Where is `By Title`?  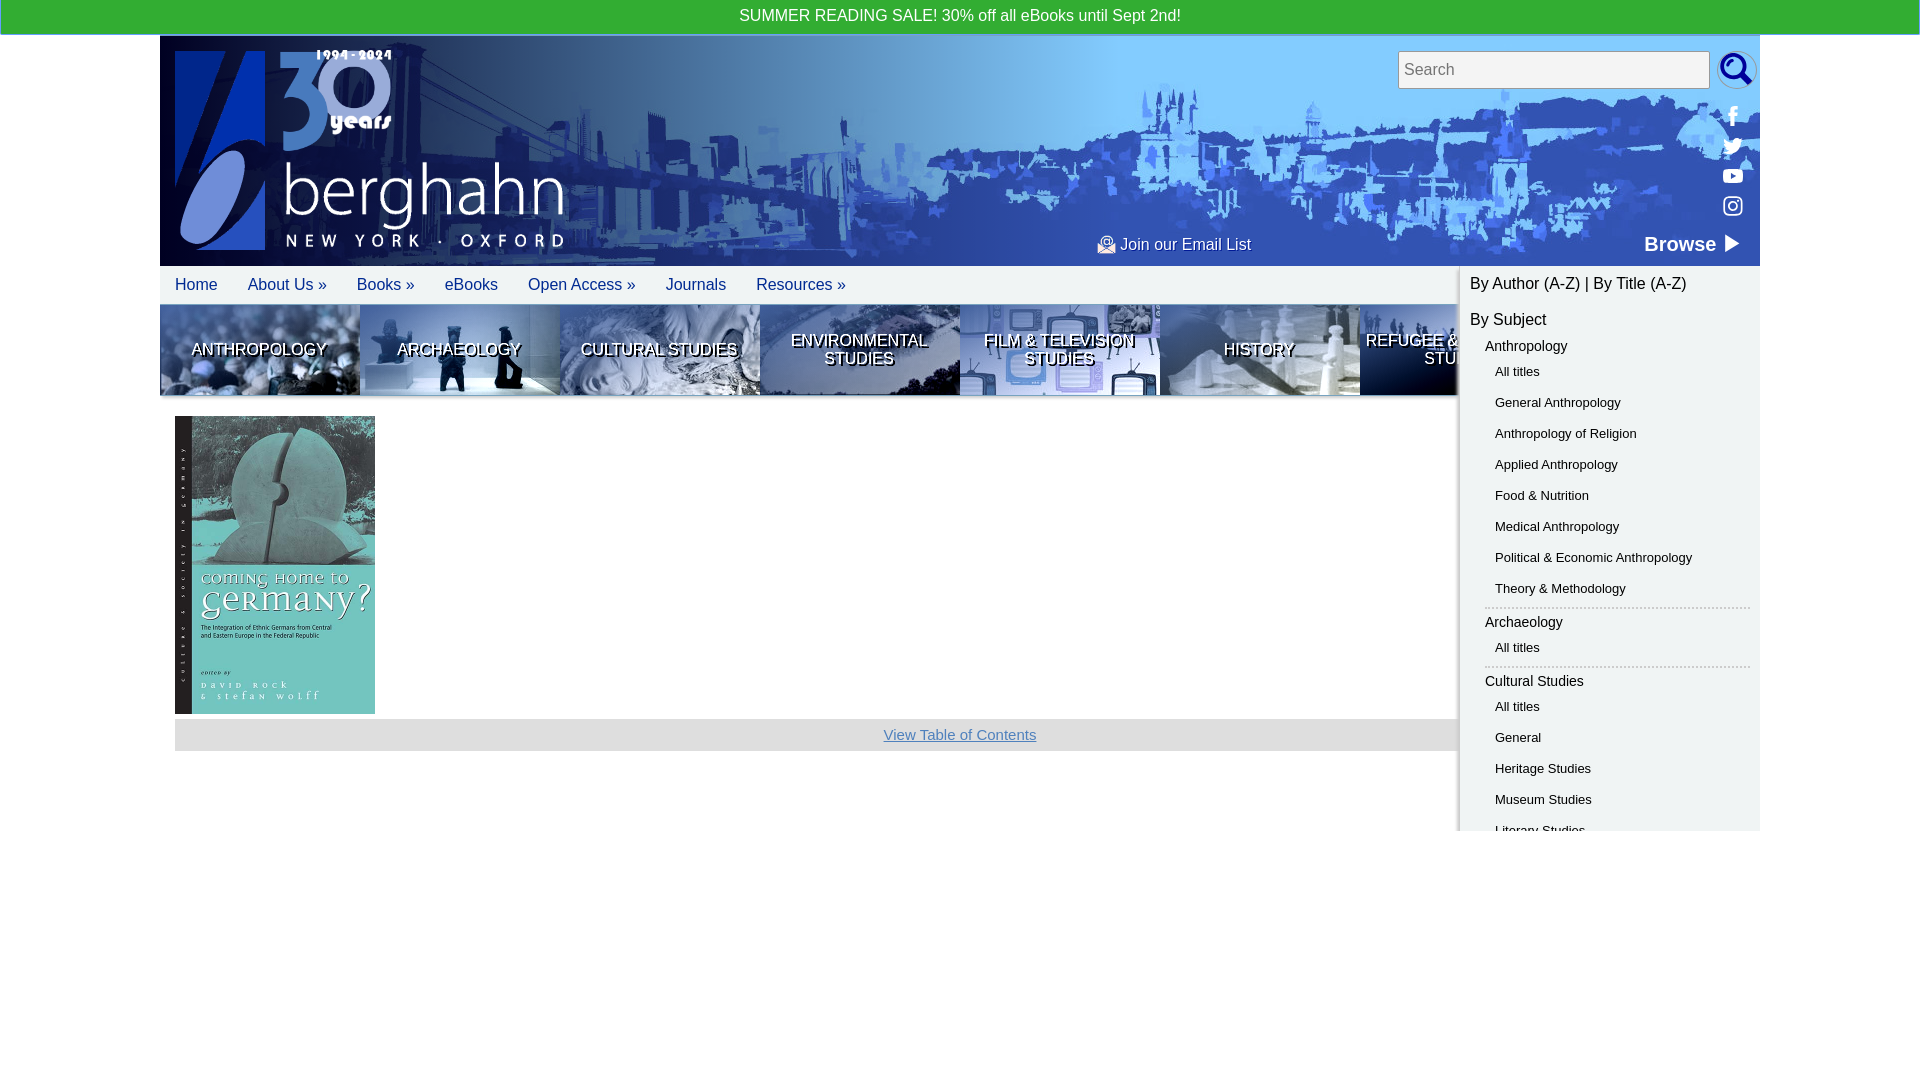
By Title is located at coordinates (1619, 283).